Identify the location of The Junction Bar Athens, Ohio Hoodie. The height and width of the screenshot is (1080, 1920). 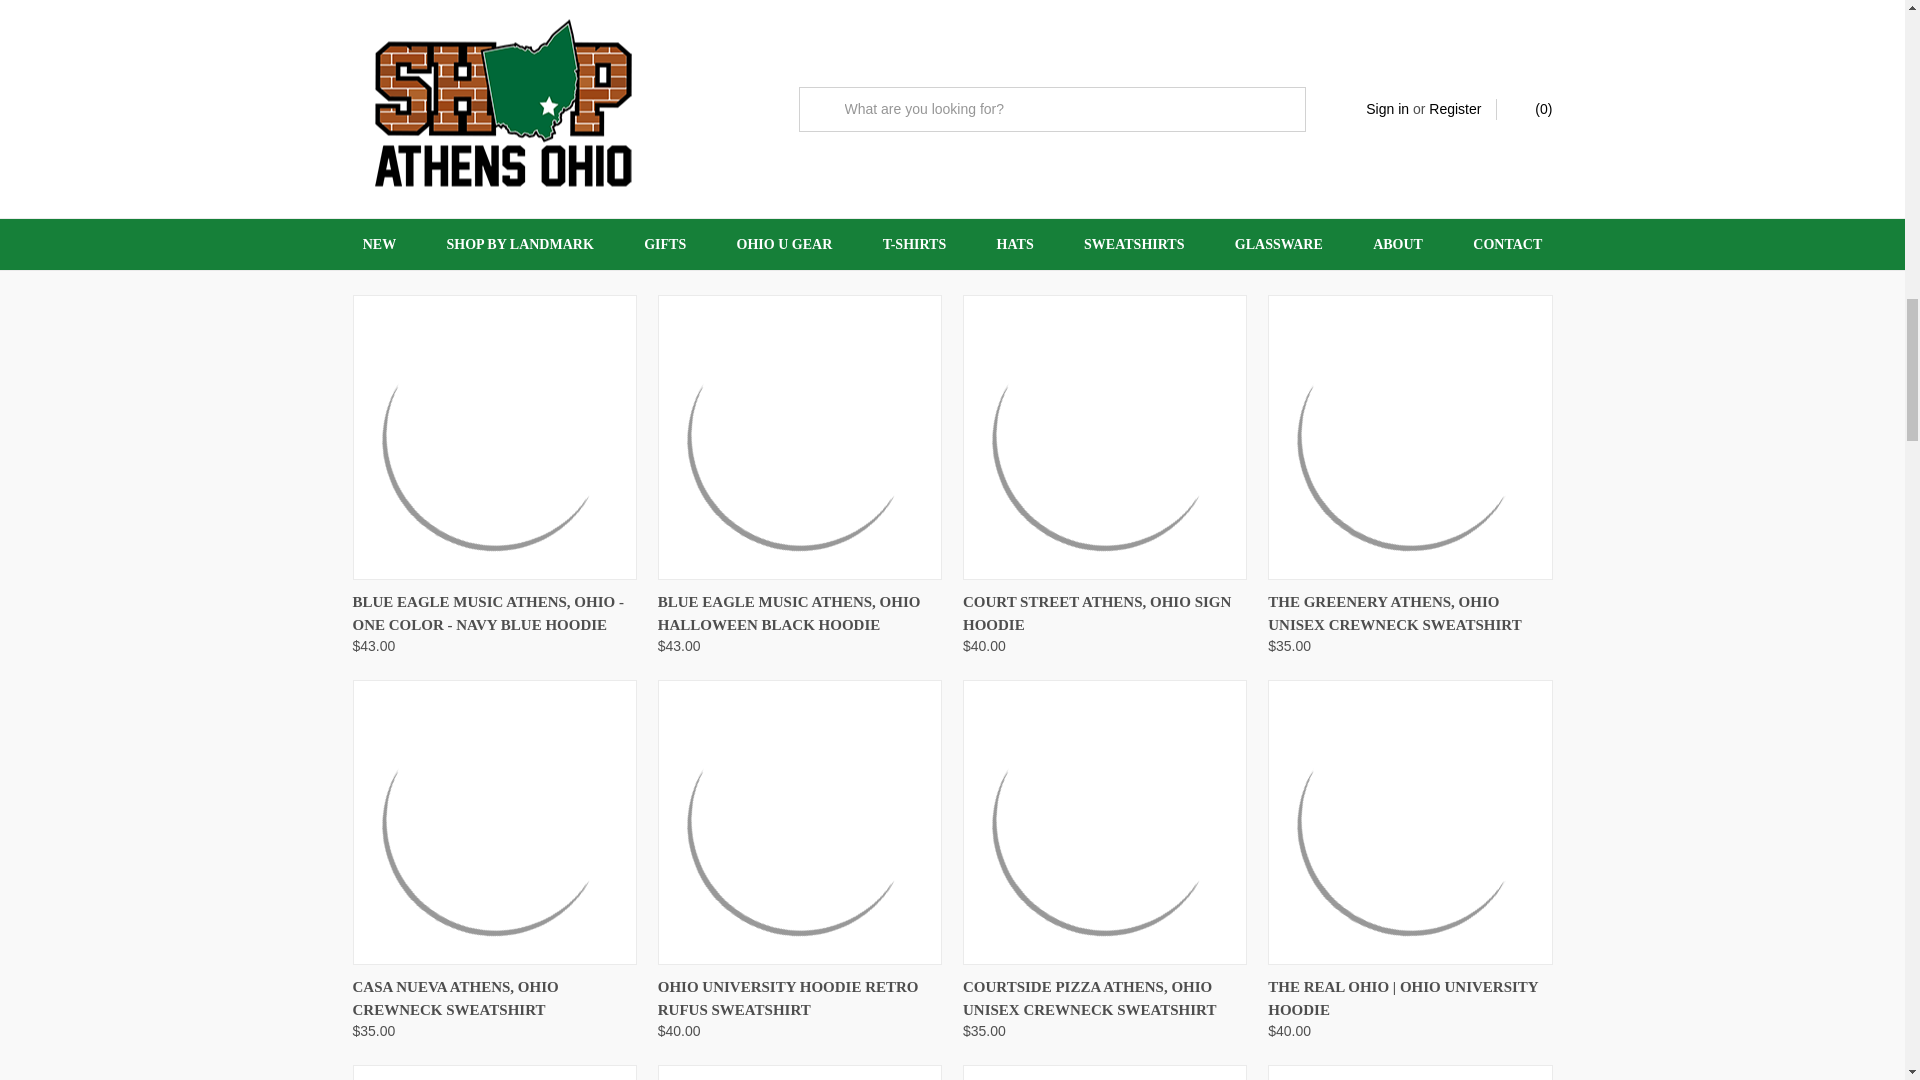
(800, 96).